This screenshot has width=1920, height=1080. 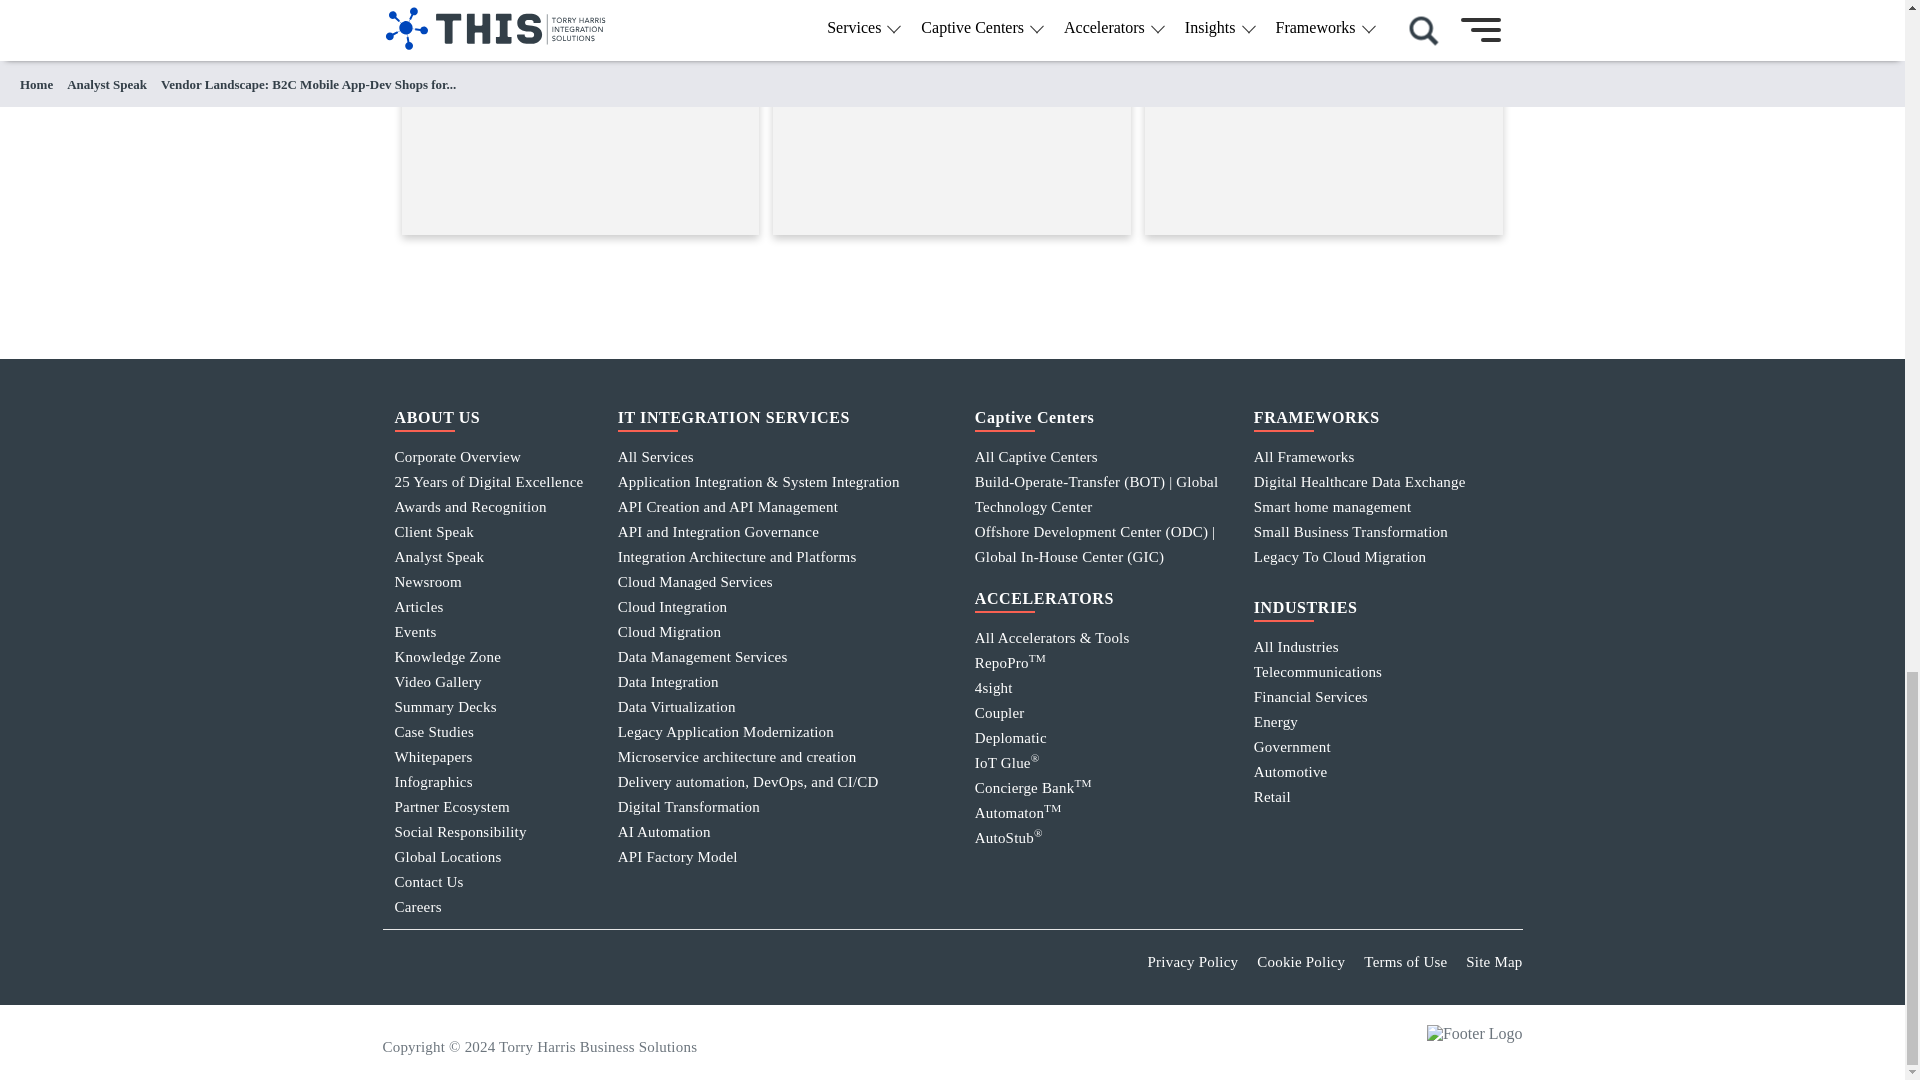 I want to click on Blog, so click(x=805, y=967).